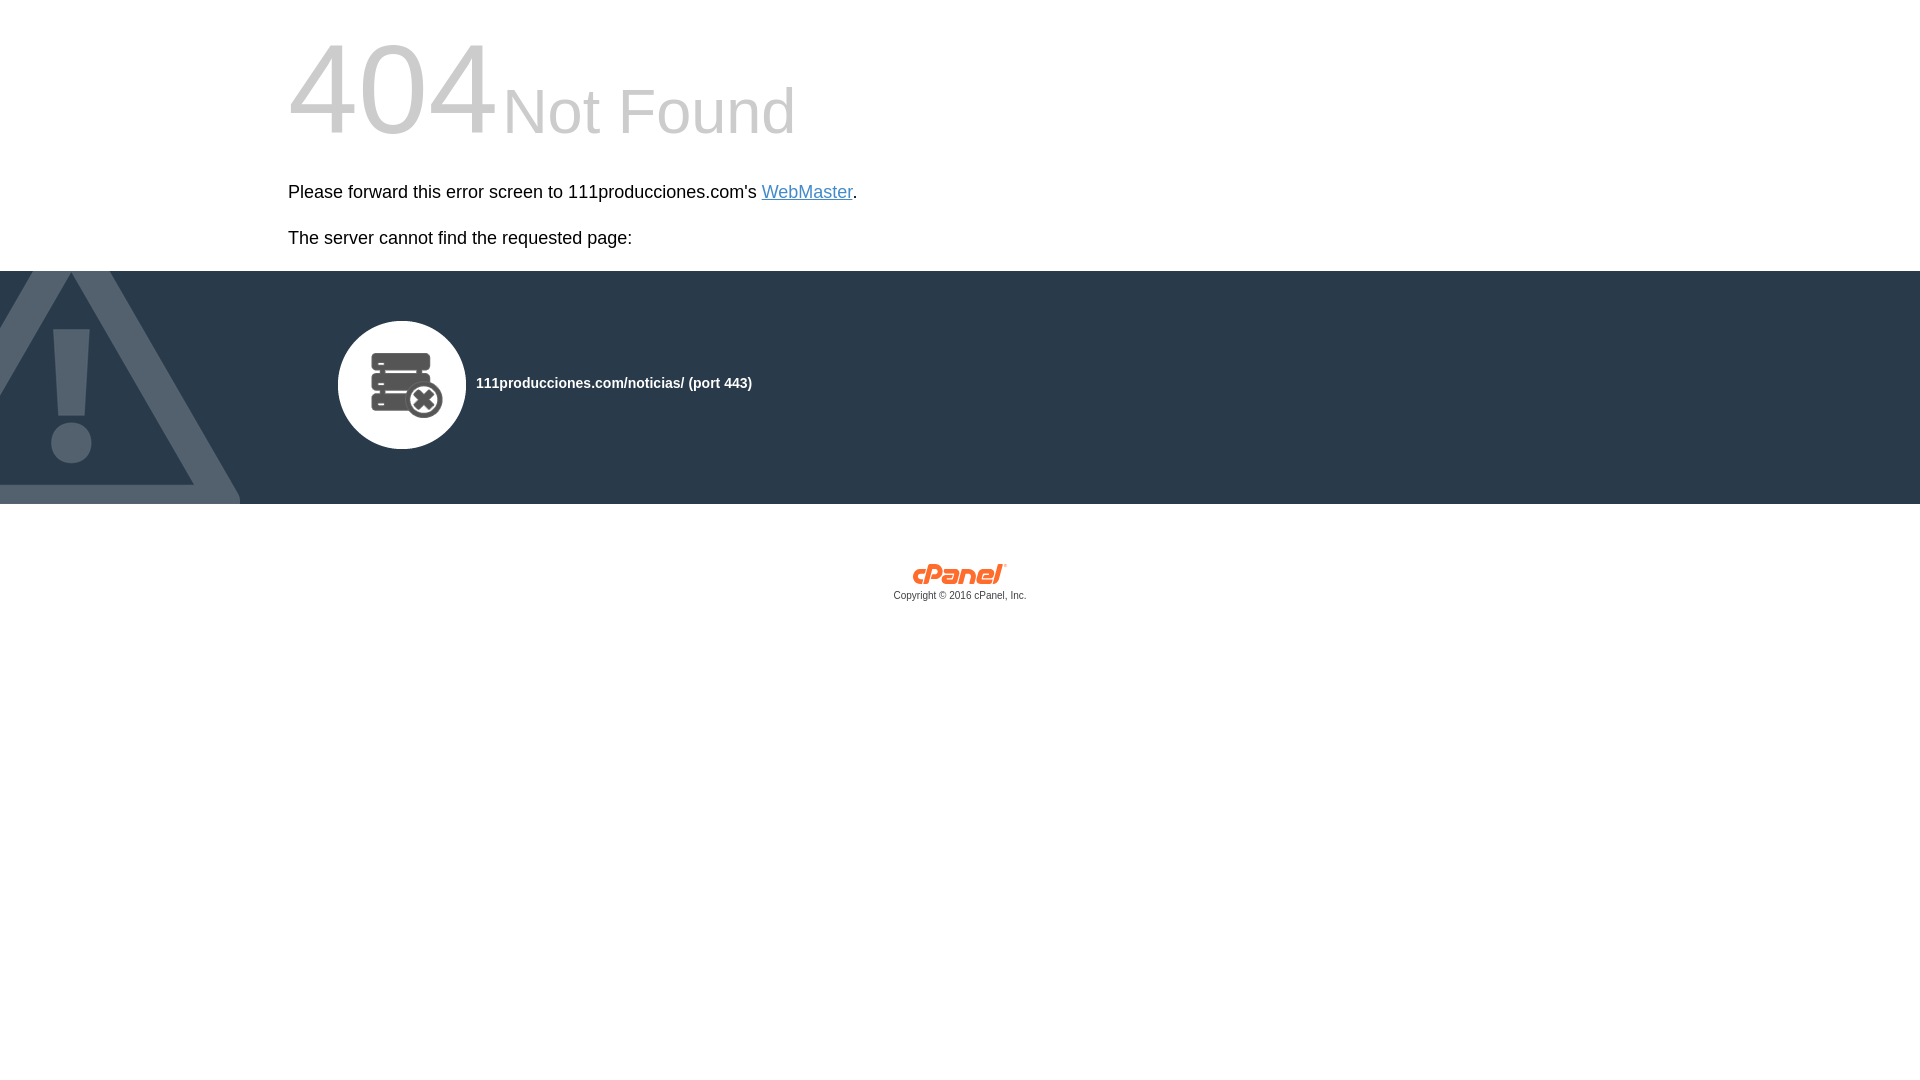  Describe the element at coordinates (808, 192) in the screenshot. I see `WebMaster` at that location.